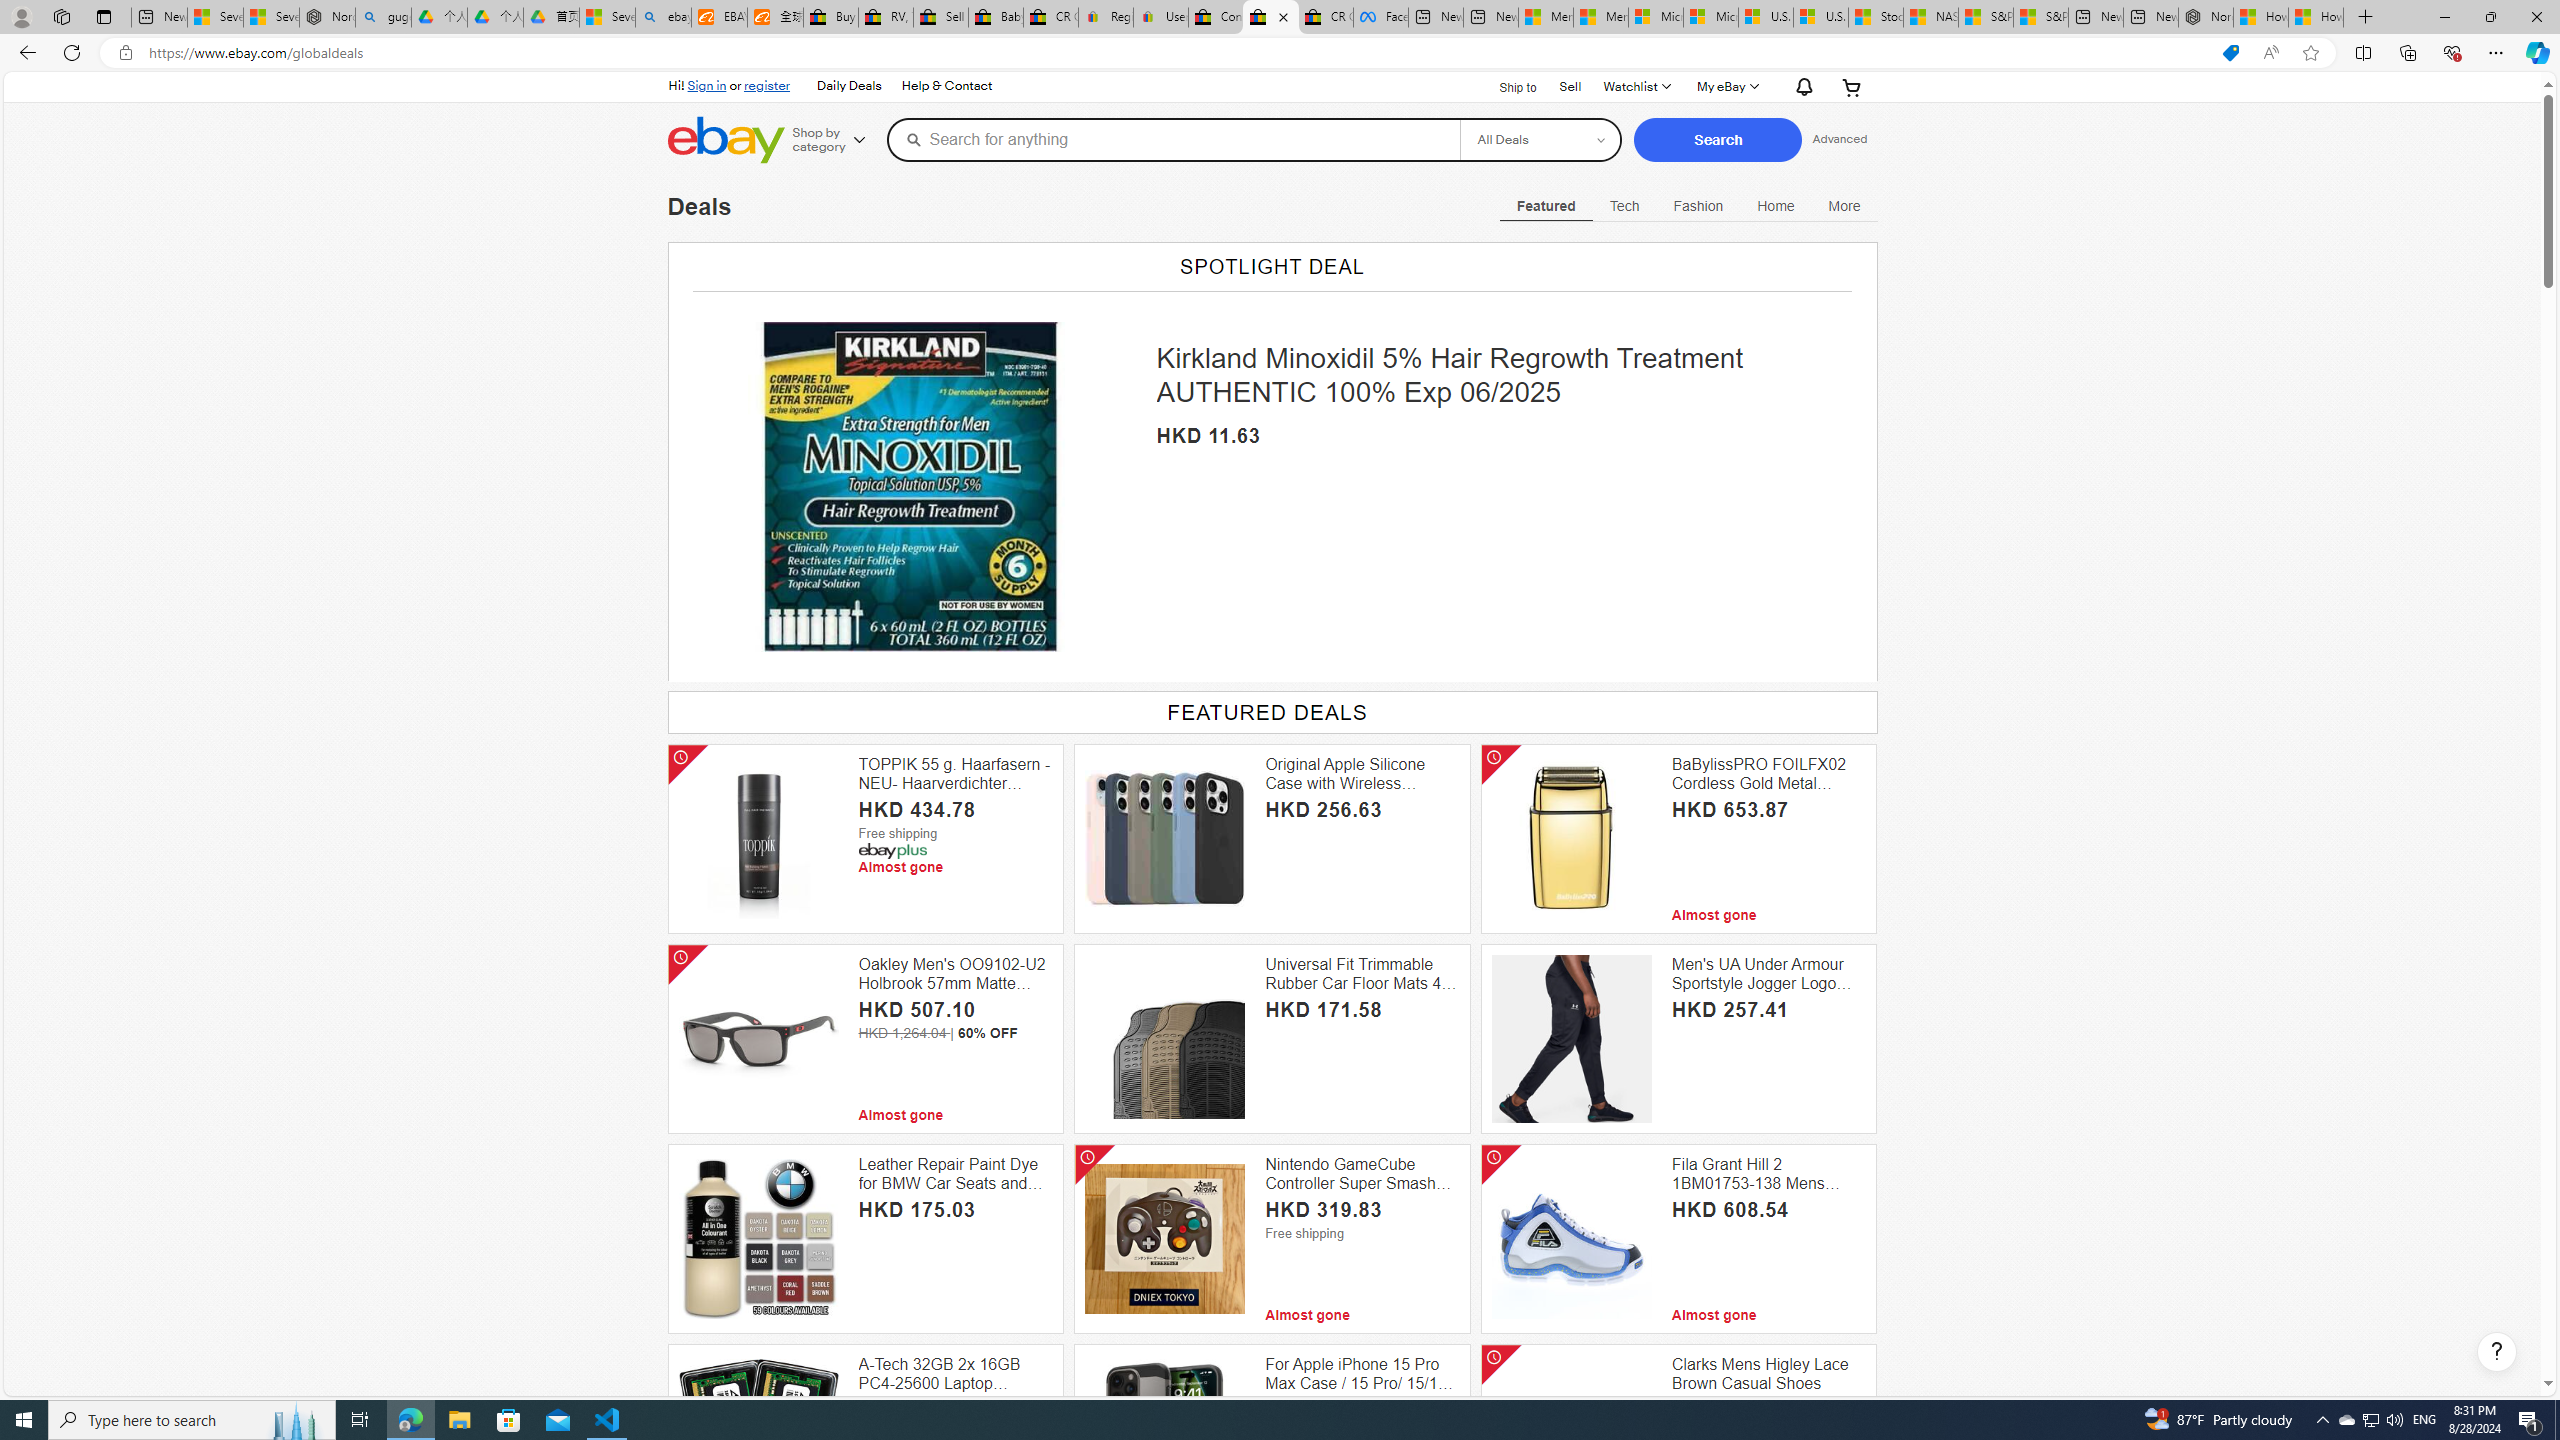  Describe the element at coordinates (1546, 206) in the screenshot. I see `Featured Current View` at that location.